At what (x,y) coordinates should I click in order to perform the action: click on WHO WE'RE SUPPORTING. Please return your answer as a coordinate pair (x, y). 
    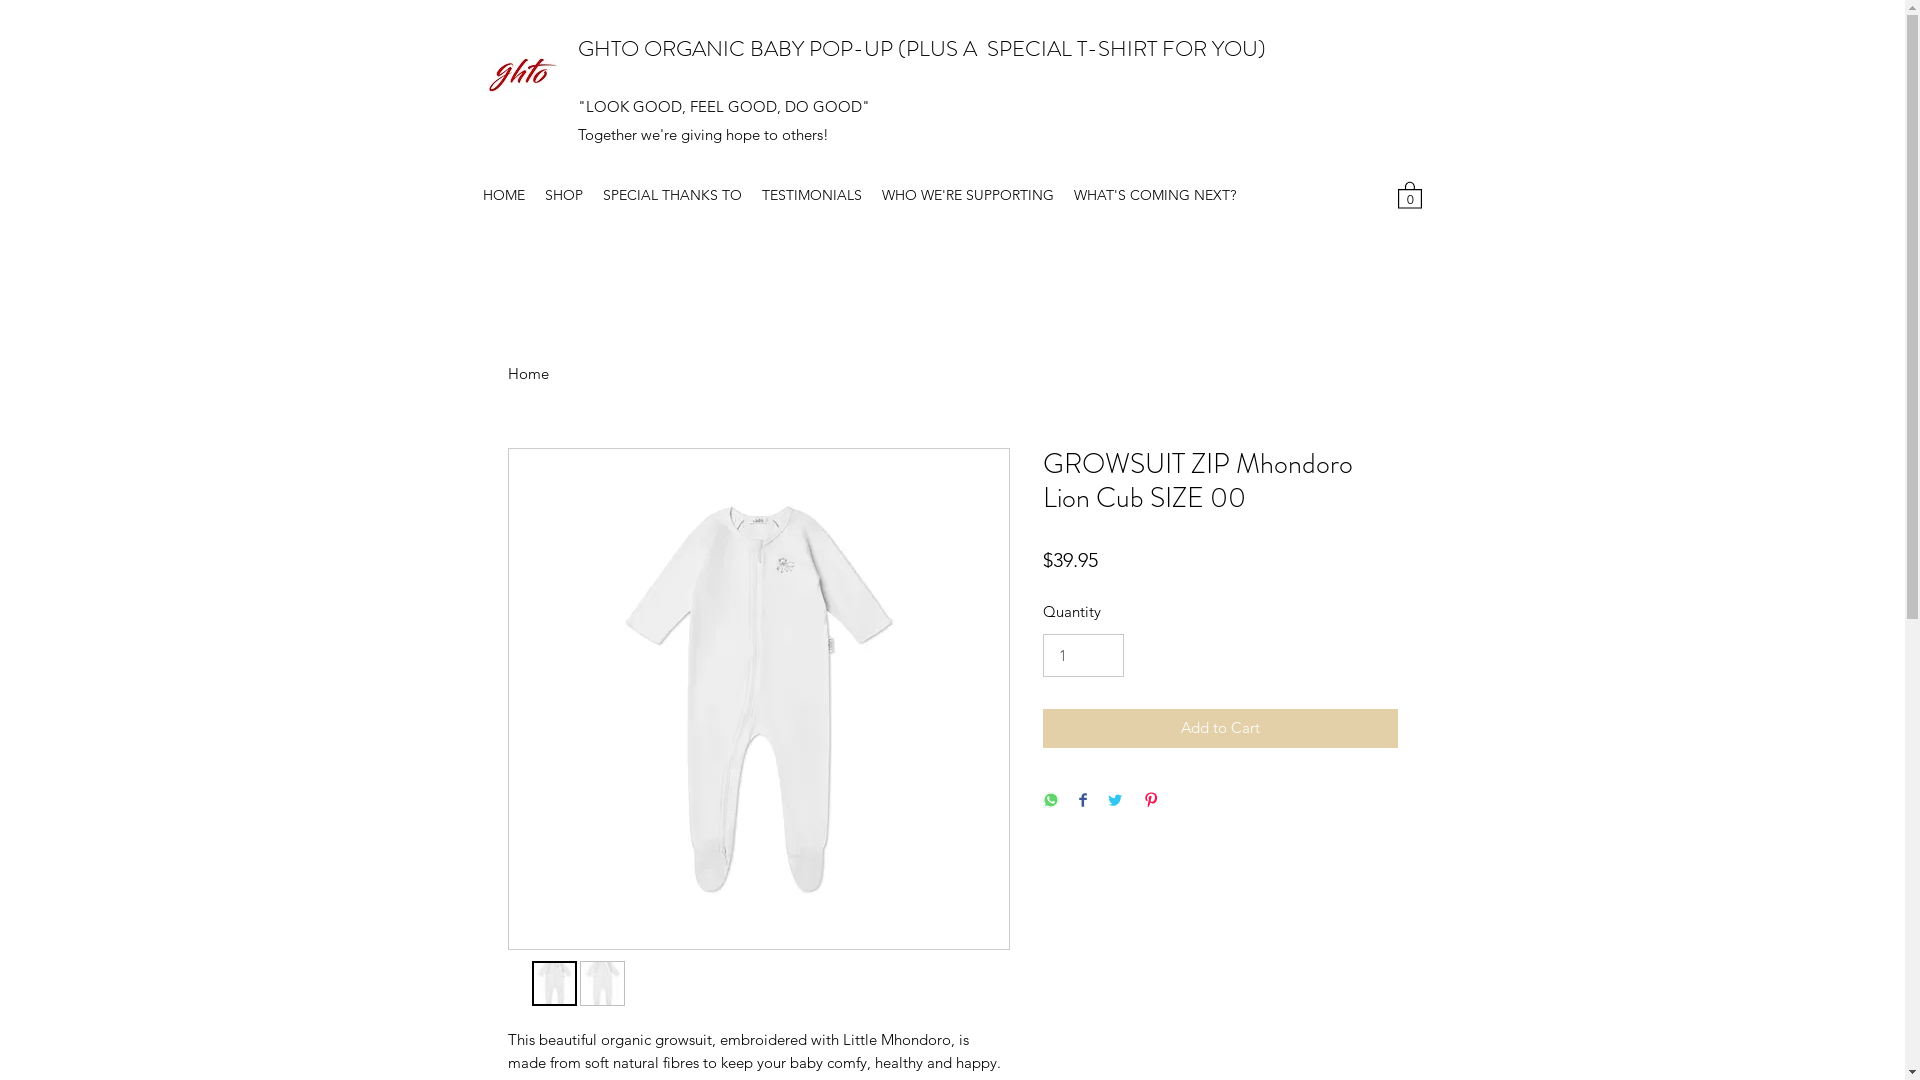
    Looking at the image, I should click on (968, 195).